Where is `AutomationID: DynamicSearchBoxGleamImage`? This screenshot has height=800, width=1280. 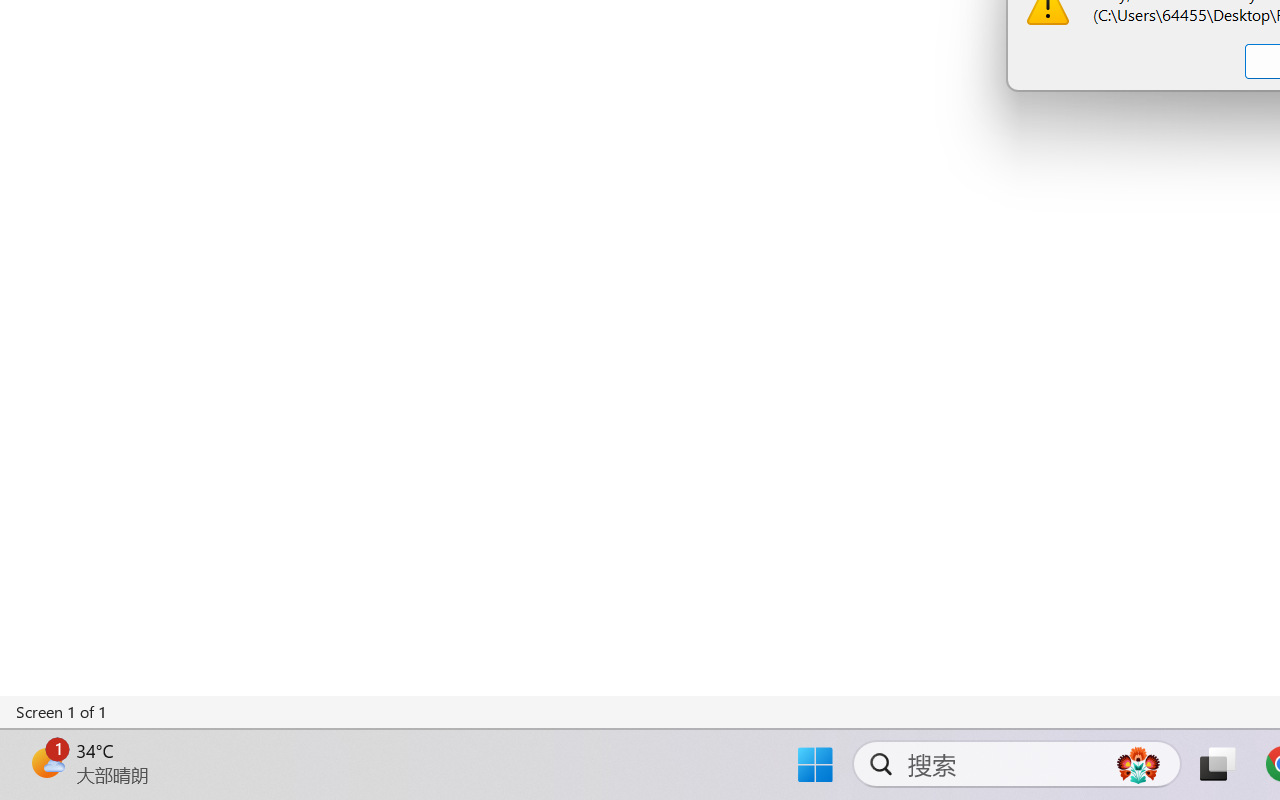 AutomationID: DynamicSearchBoxGleamImage is located at coordinates (1138, 764).